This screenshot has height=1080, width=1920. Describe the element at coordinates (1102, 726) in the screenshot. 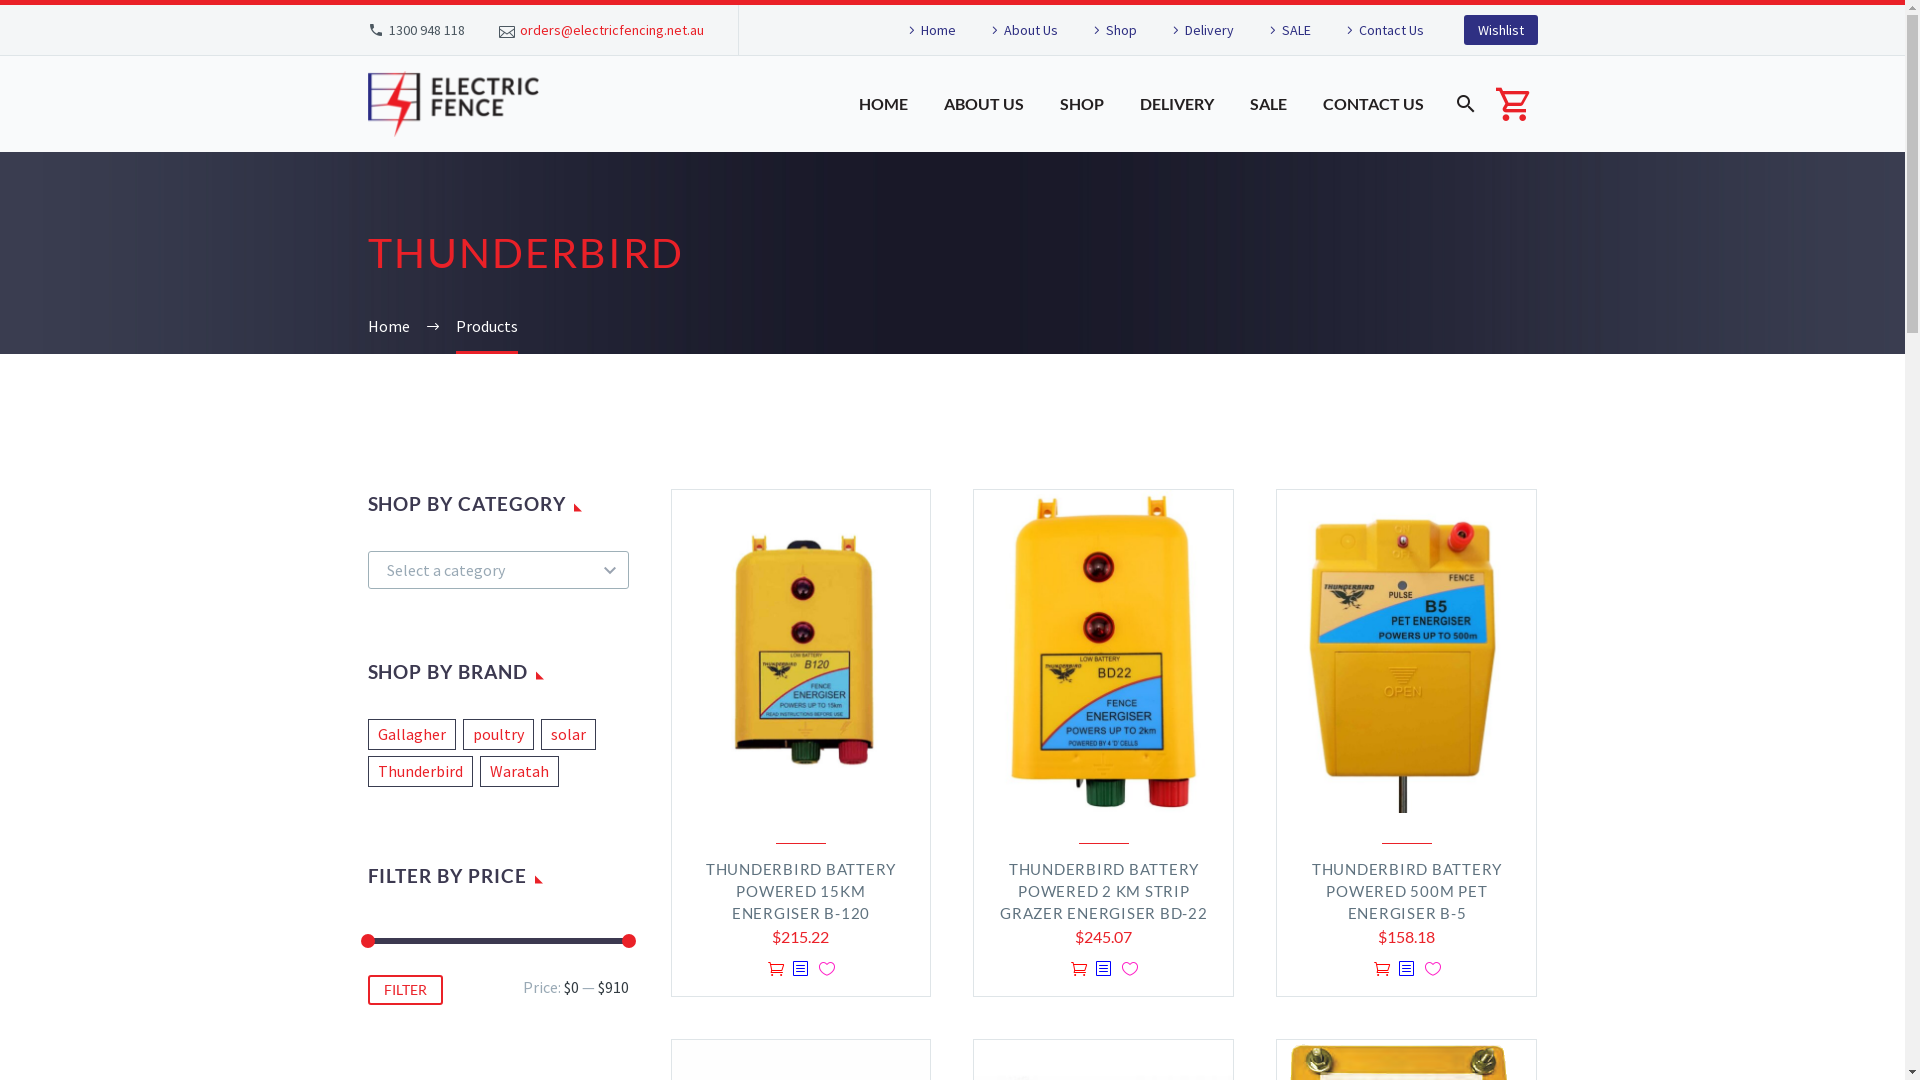

I see `Thunderbird` at that location.